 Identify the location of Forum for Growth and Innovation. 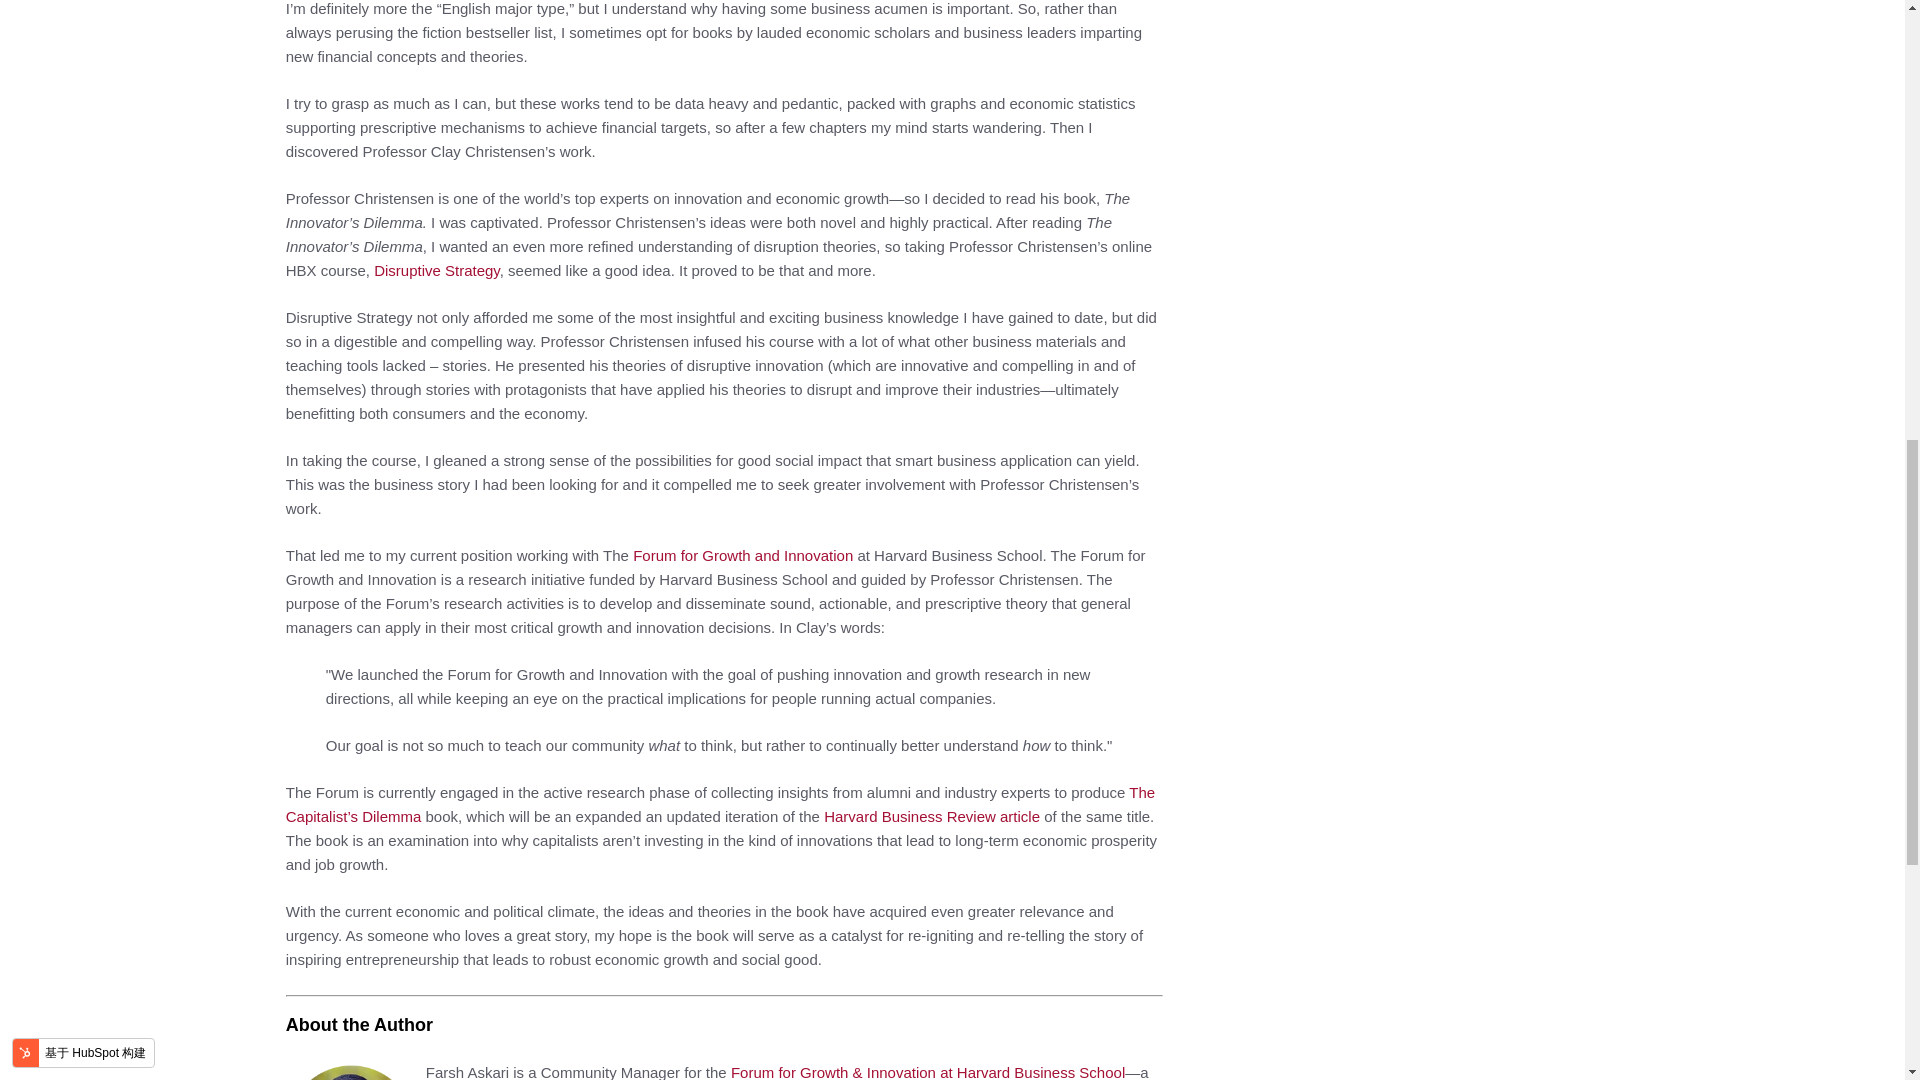
(742, 554).